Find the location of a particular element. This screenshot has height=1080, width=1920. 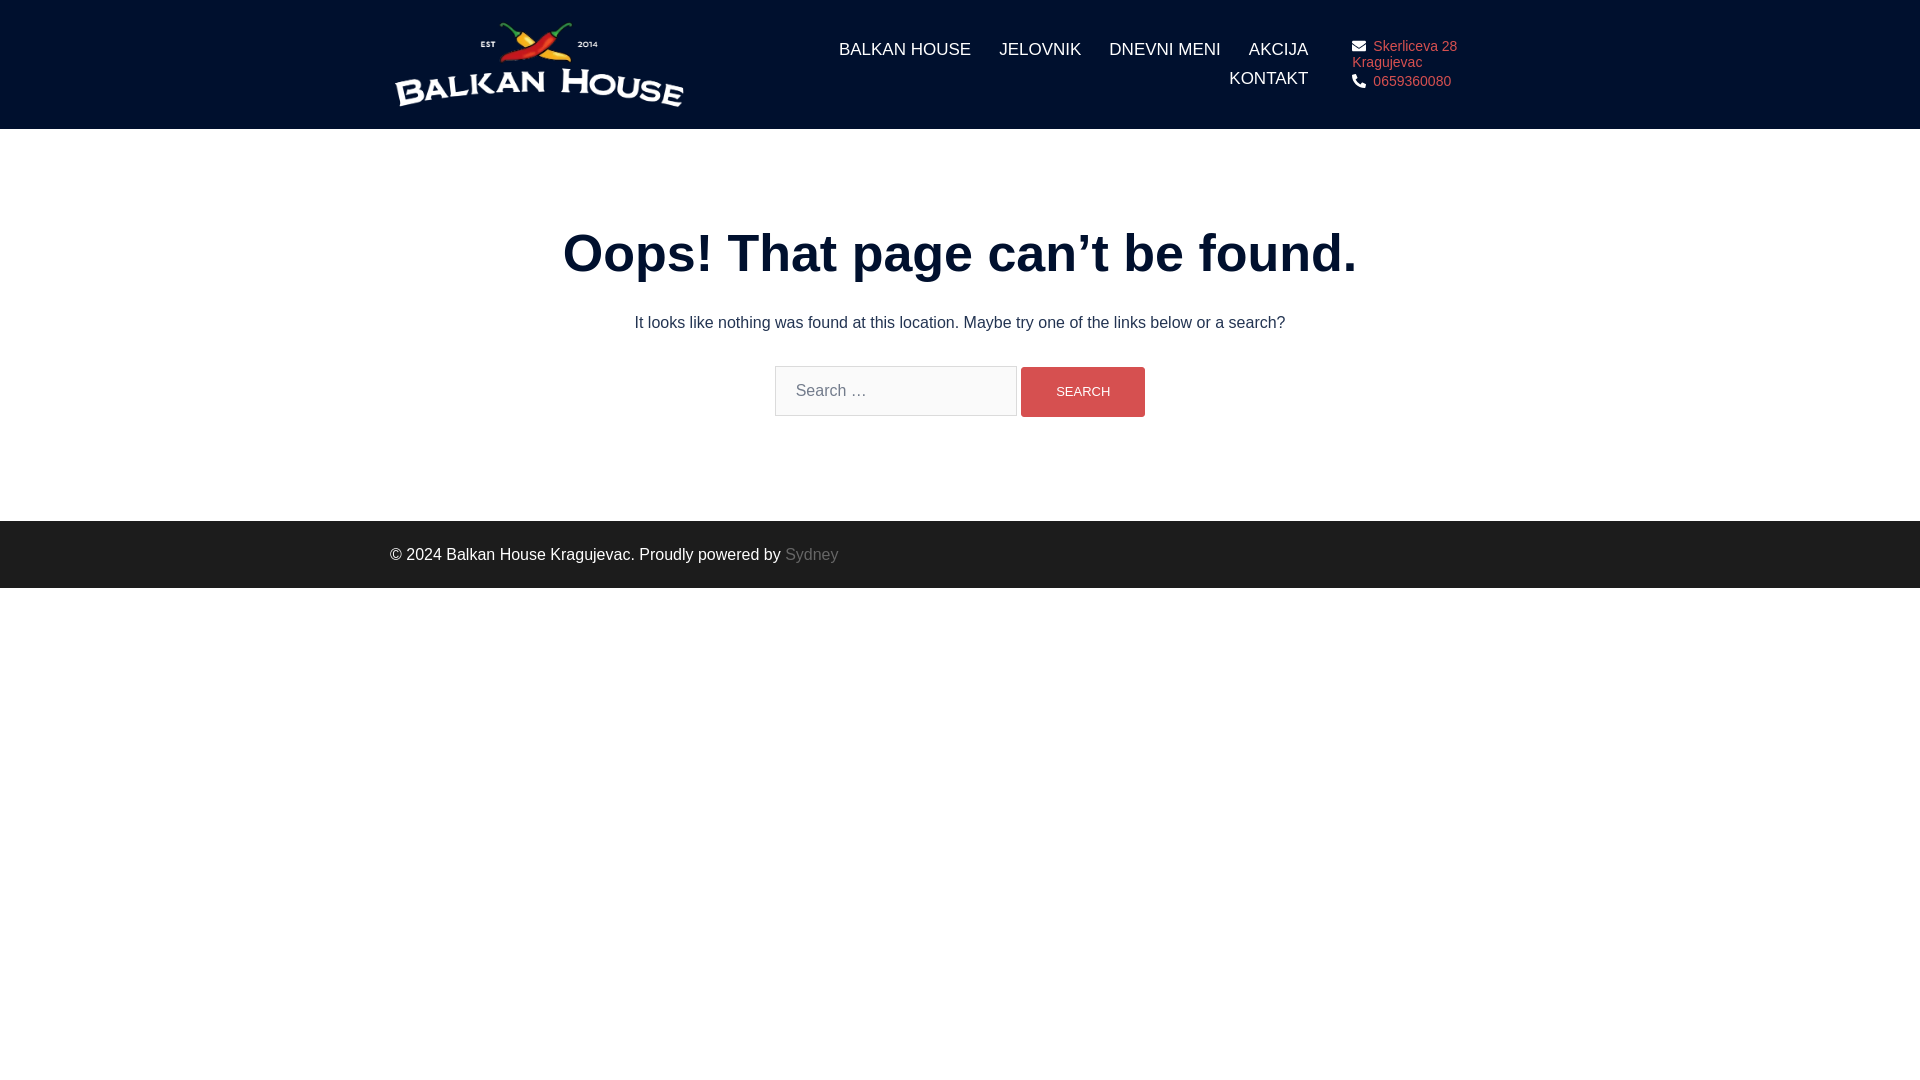

Search is located at coordinates (1082, 392).